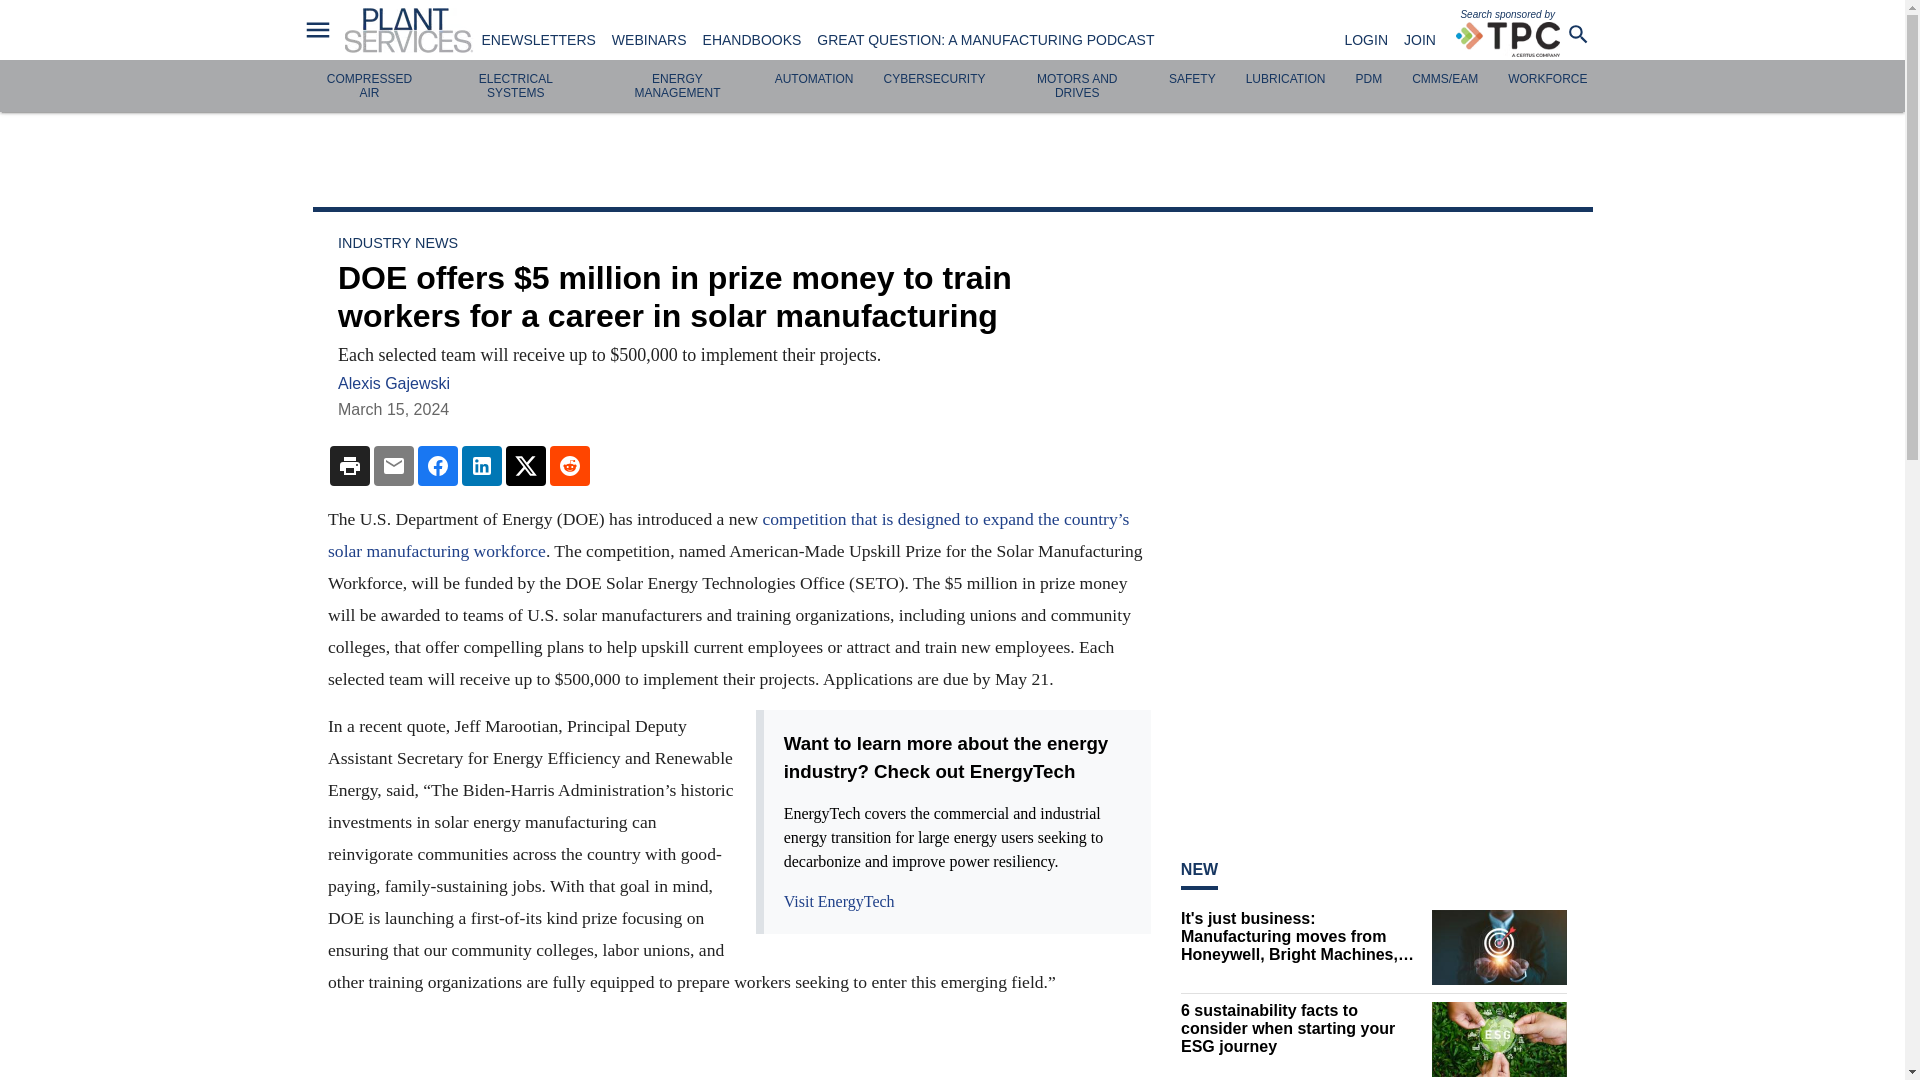  Describe the element at coordinates (1366, 40) in the screenshot. I see `LOGIN` at that location.